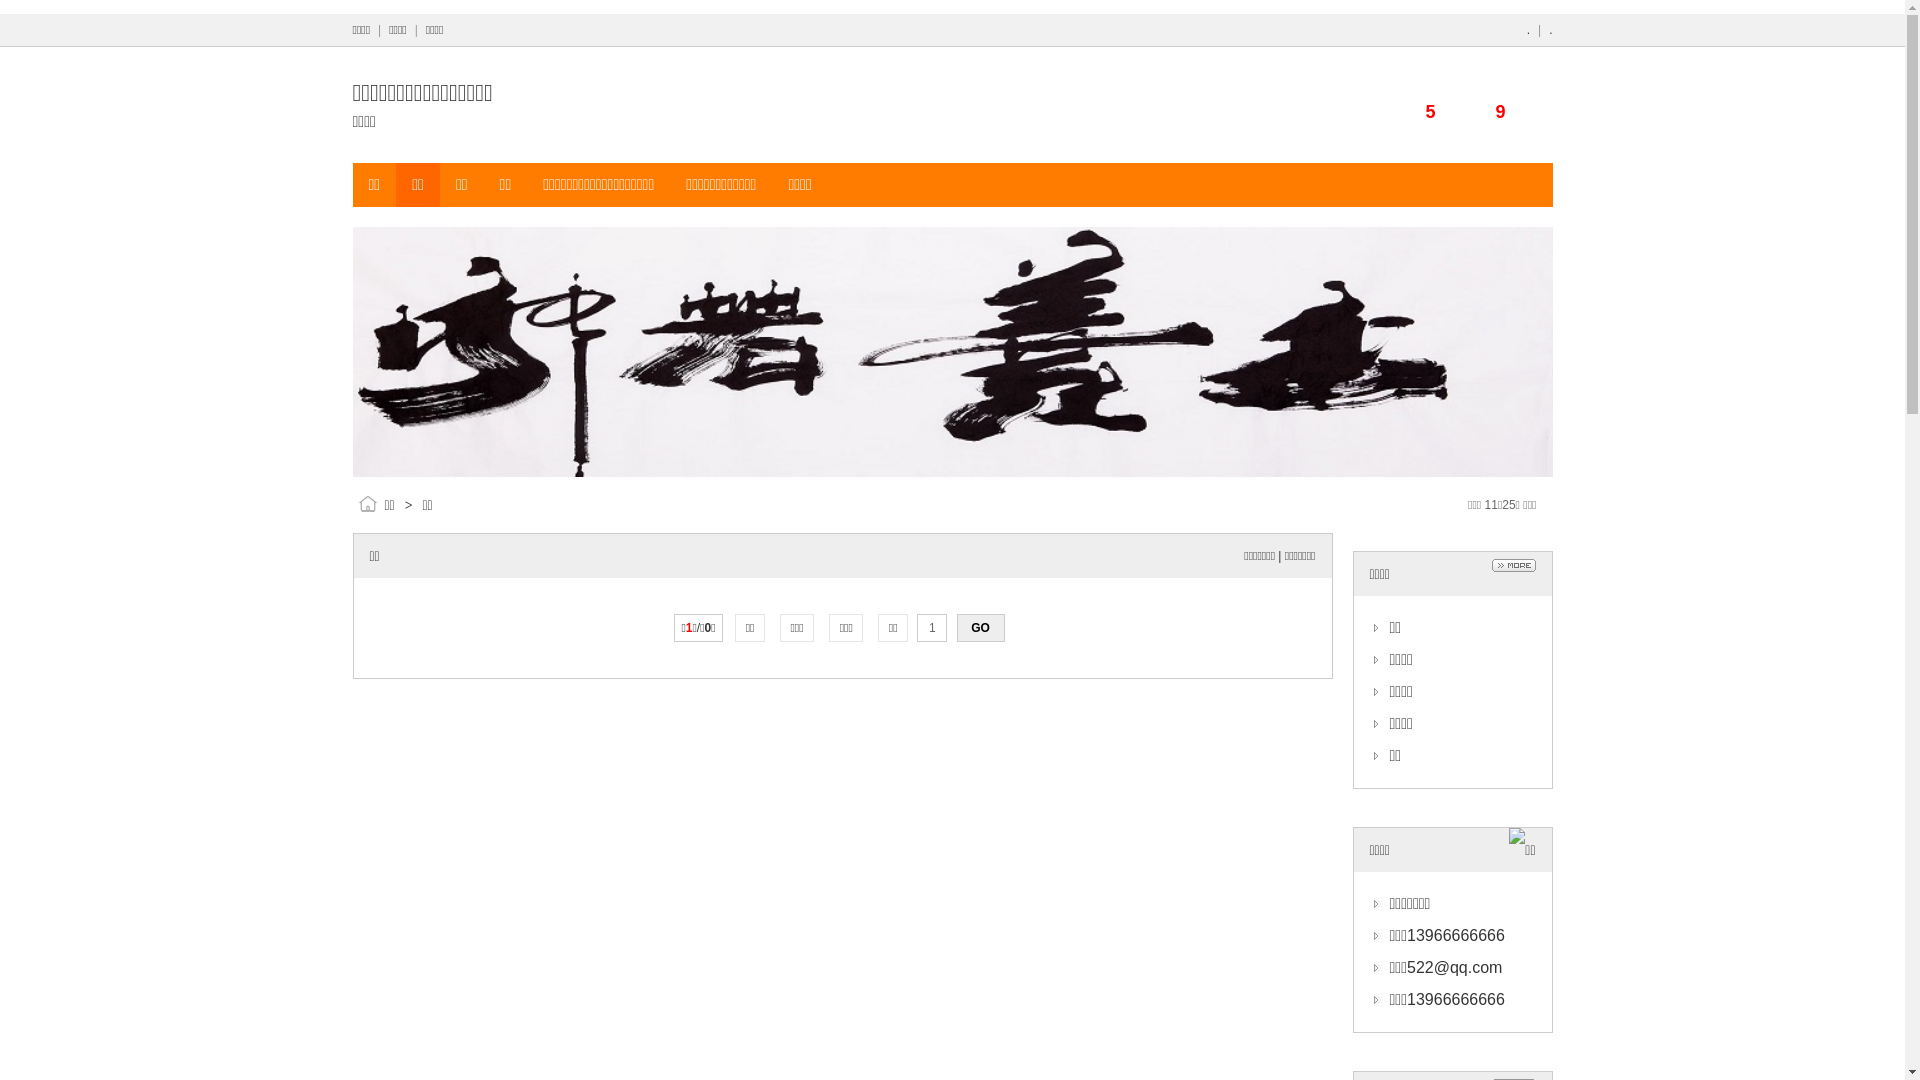  What do you see at coordinates (1550, 30) in the screenshot?
I see `.` at bounding box center [1550, 30].